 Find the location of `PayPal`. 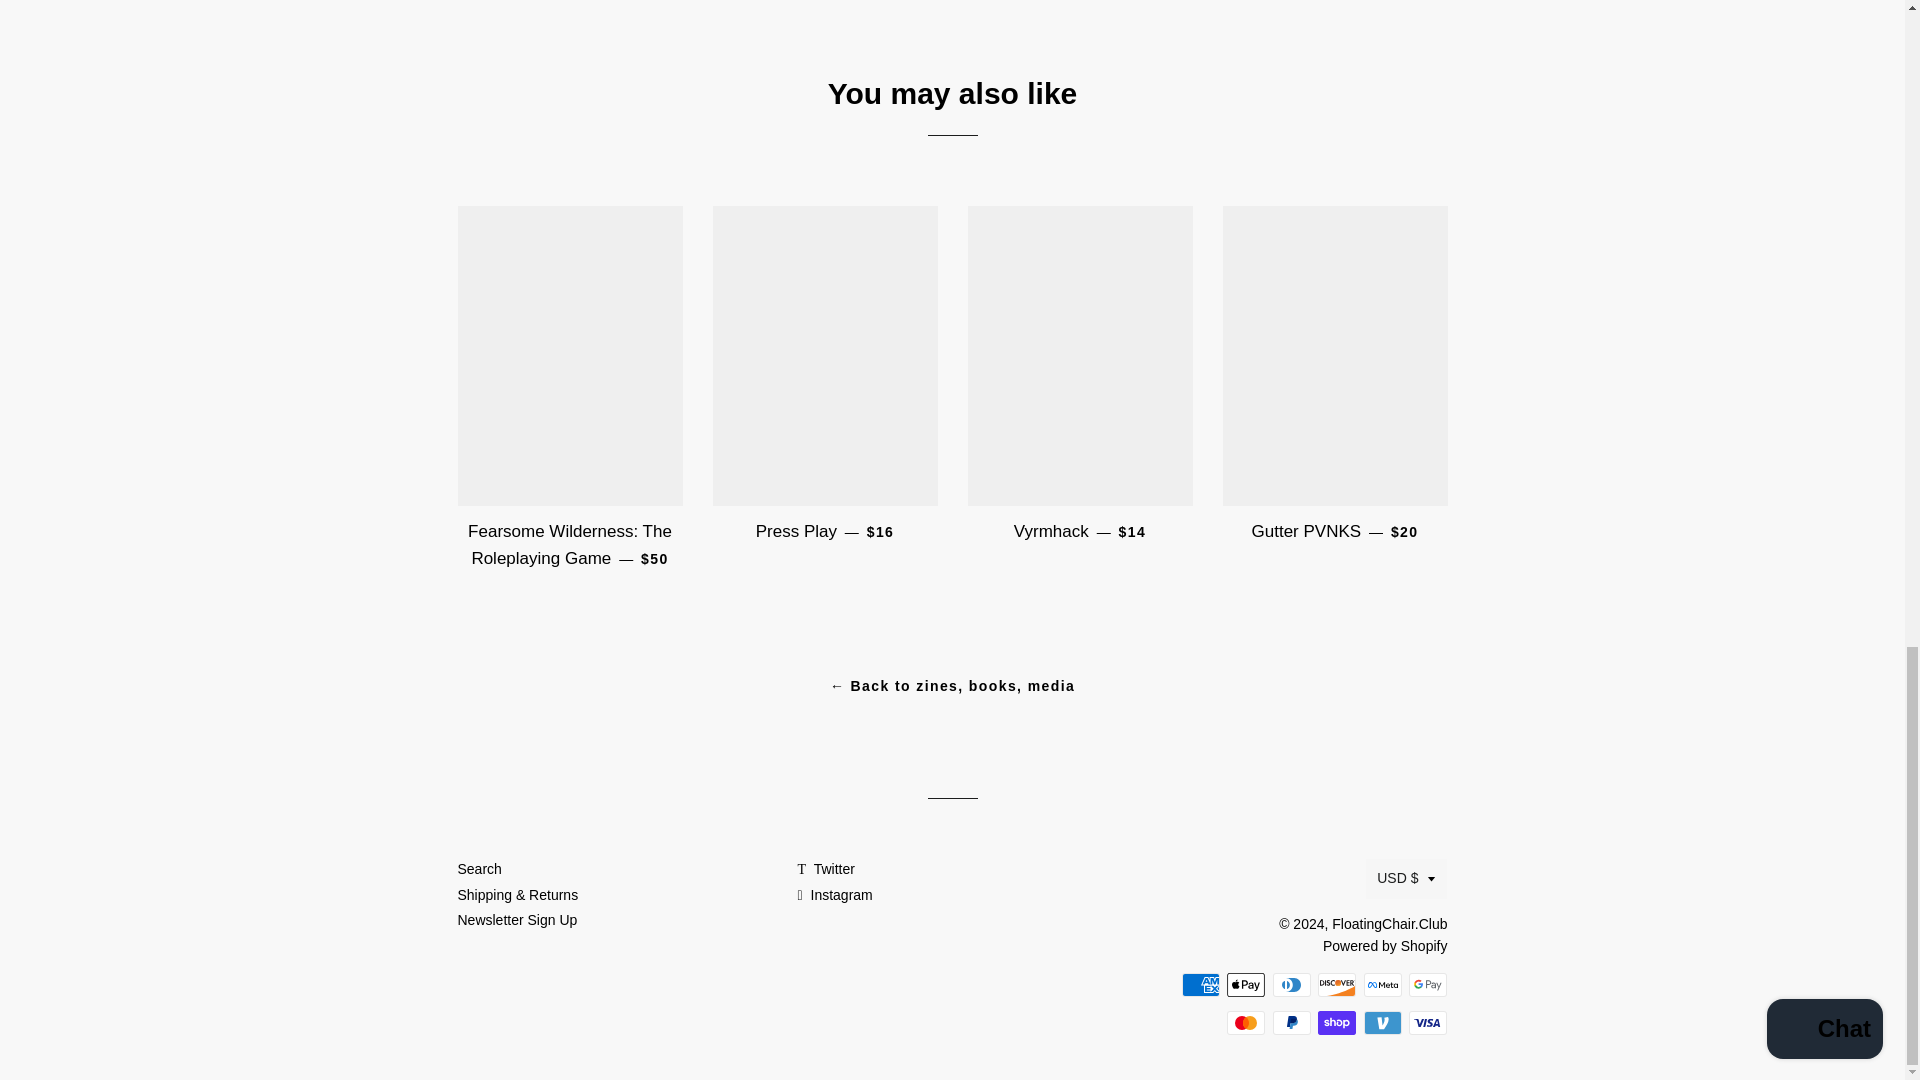

PayPal is located at coordinates (1292, 1022).